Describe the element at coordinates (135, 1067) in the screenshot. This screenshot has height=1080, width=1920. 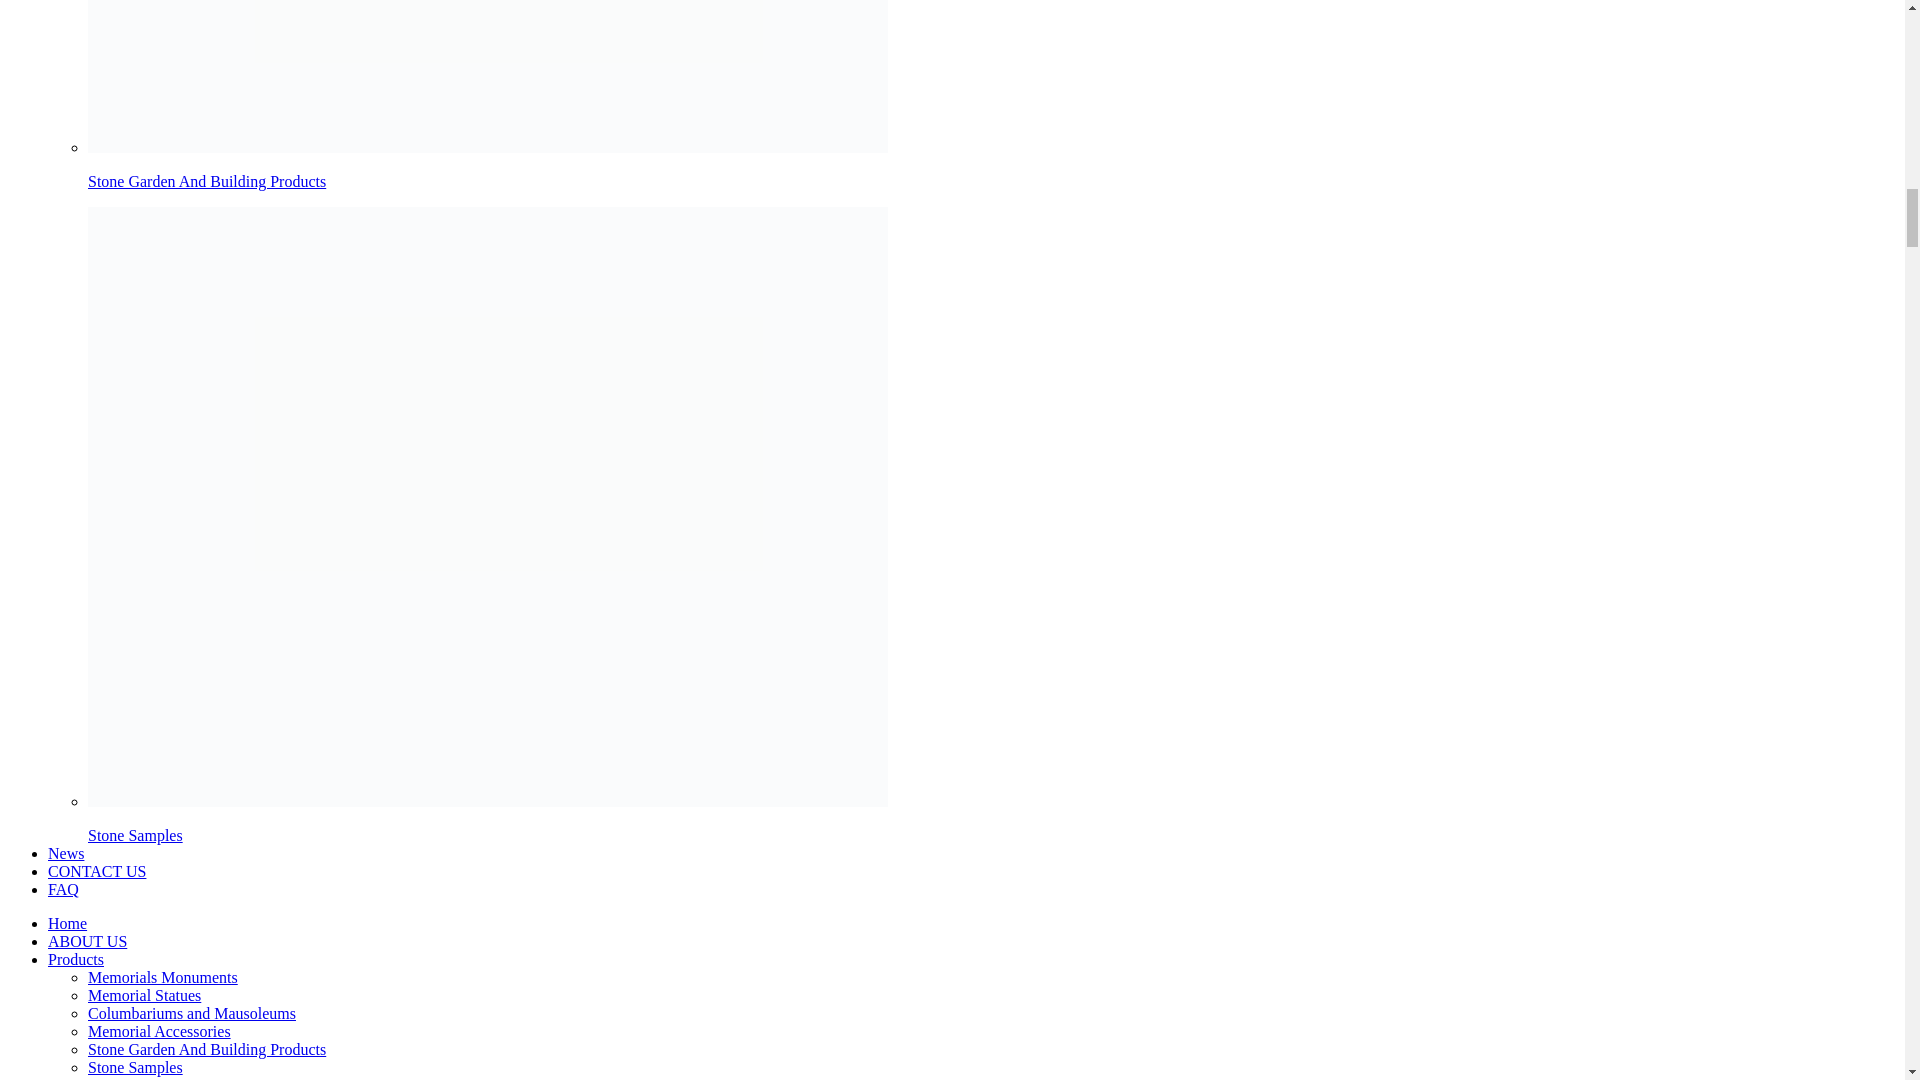
I see `Stone Samples` at that location.